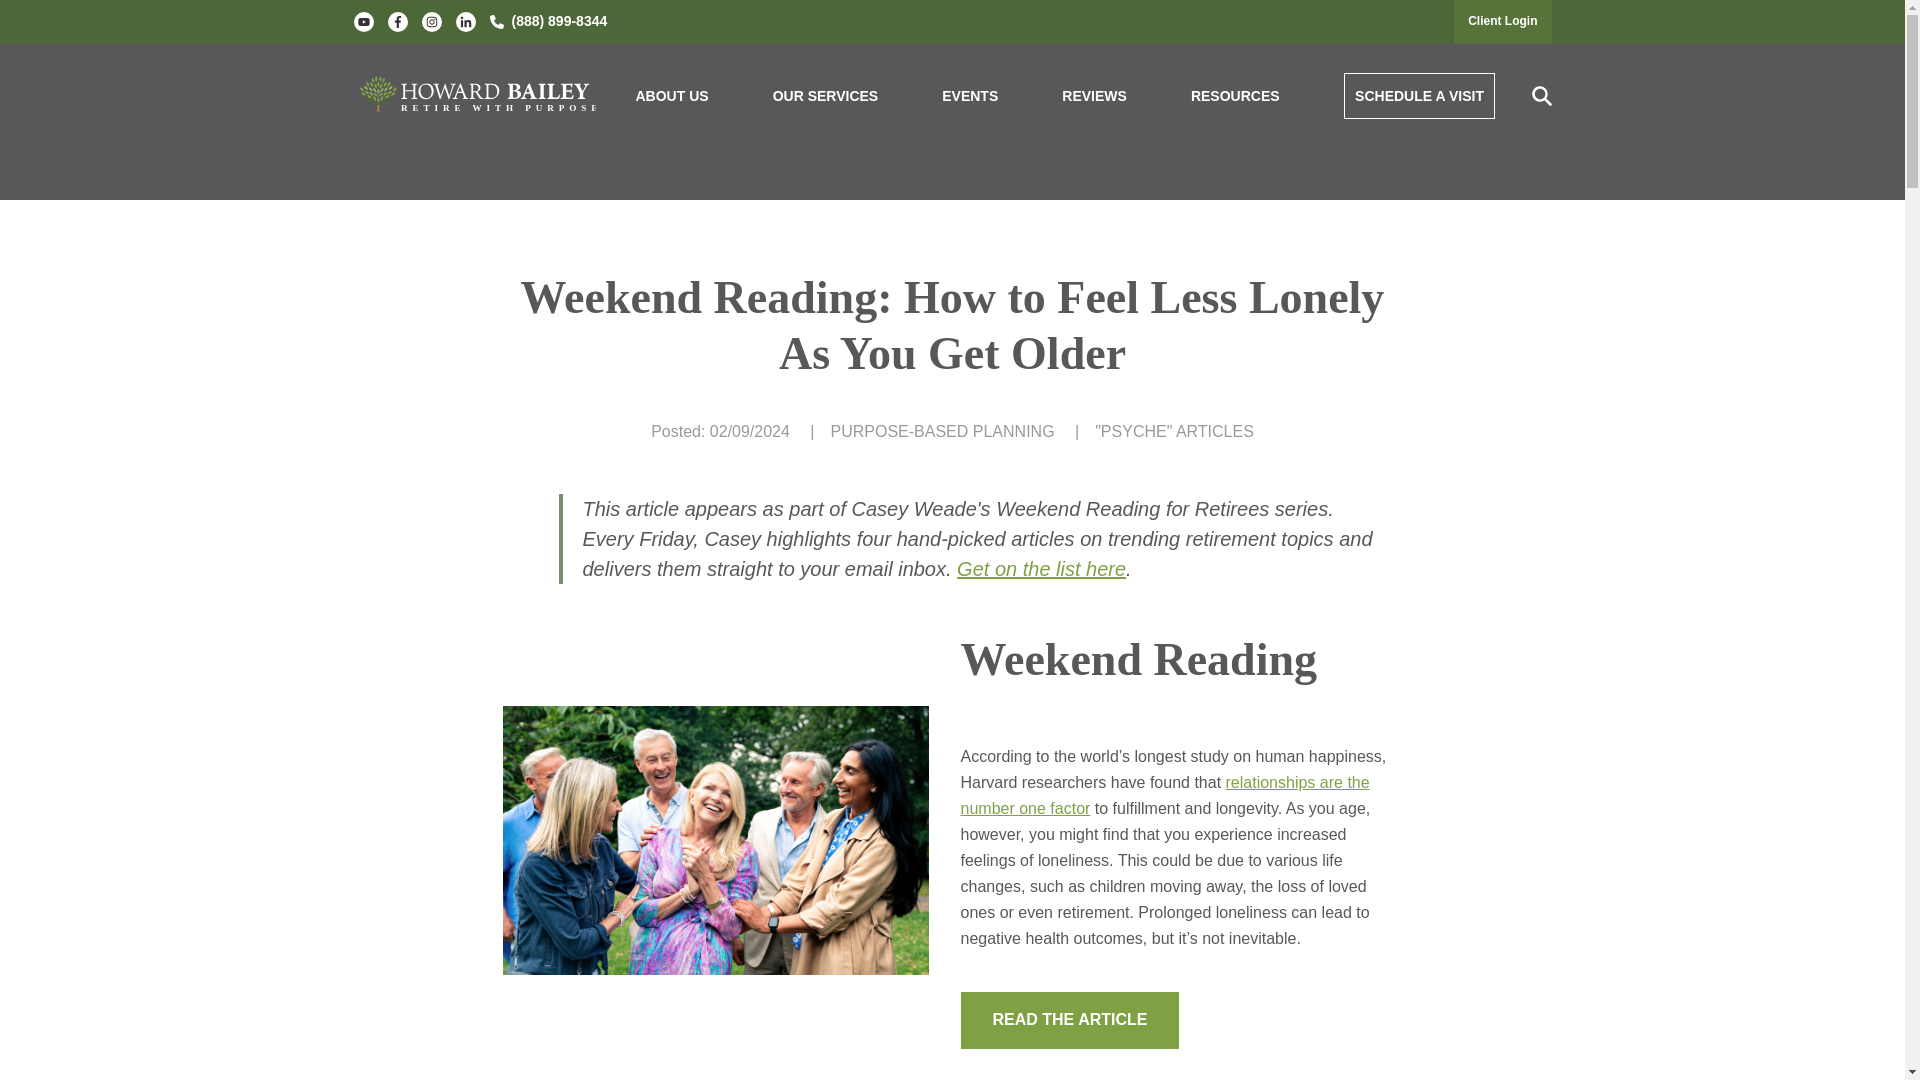 The width and height of the screenshot is (1920, 1080). Describe the element at coordinates (1235, 96) in the screenshot. I see `RESOURCES` at that location.